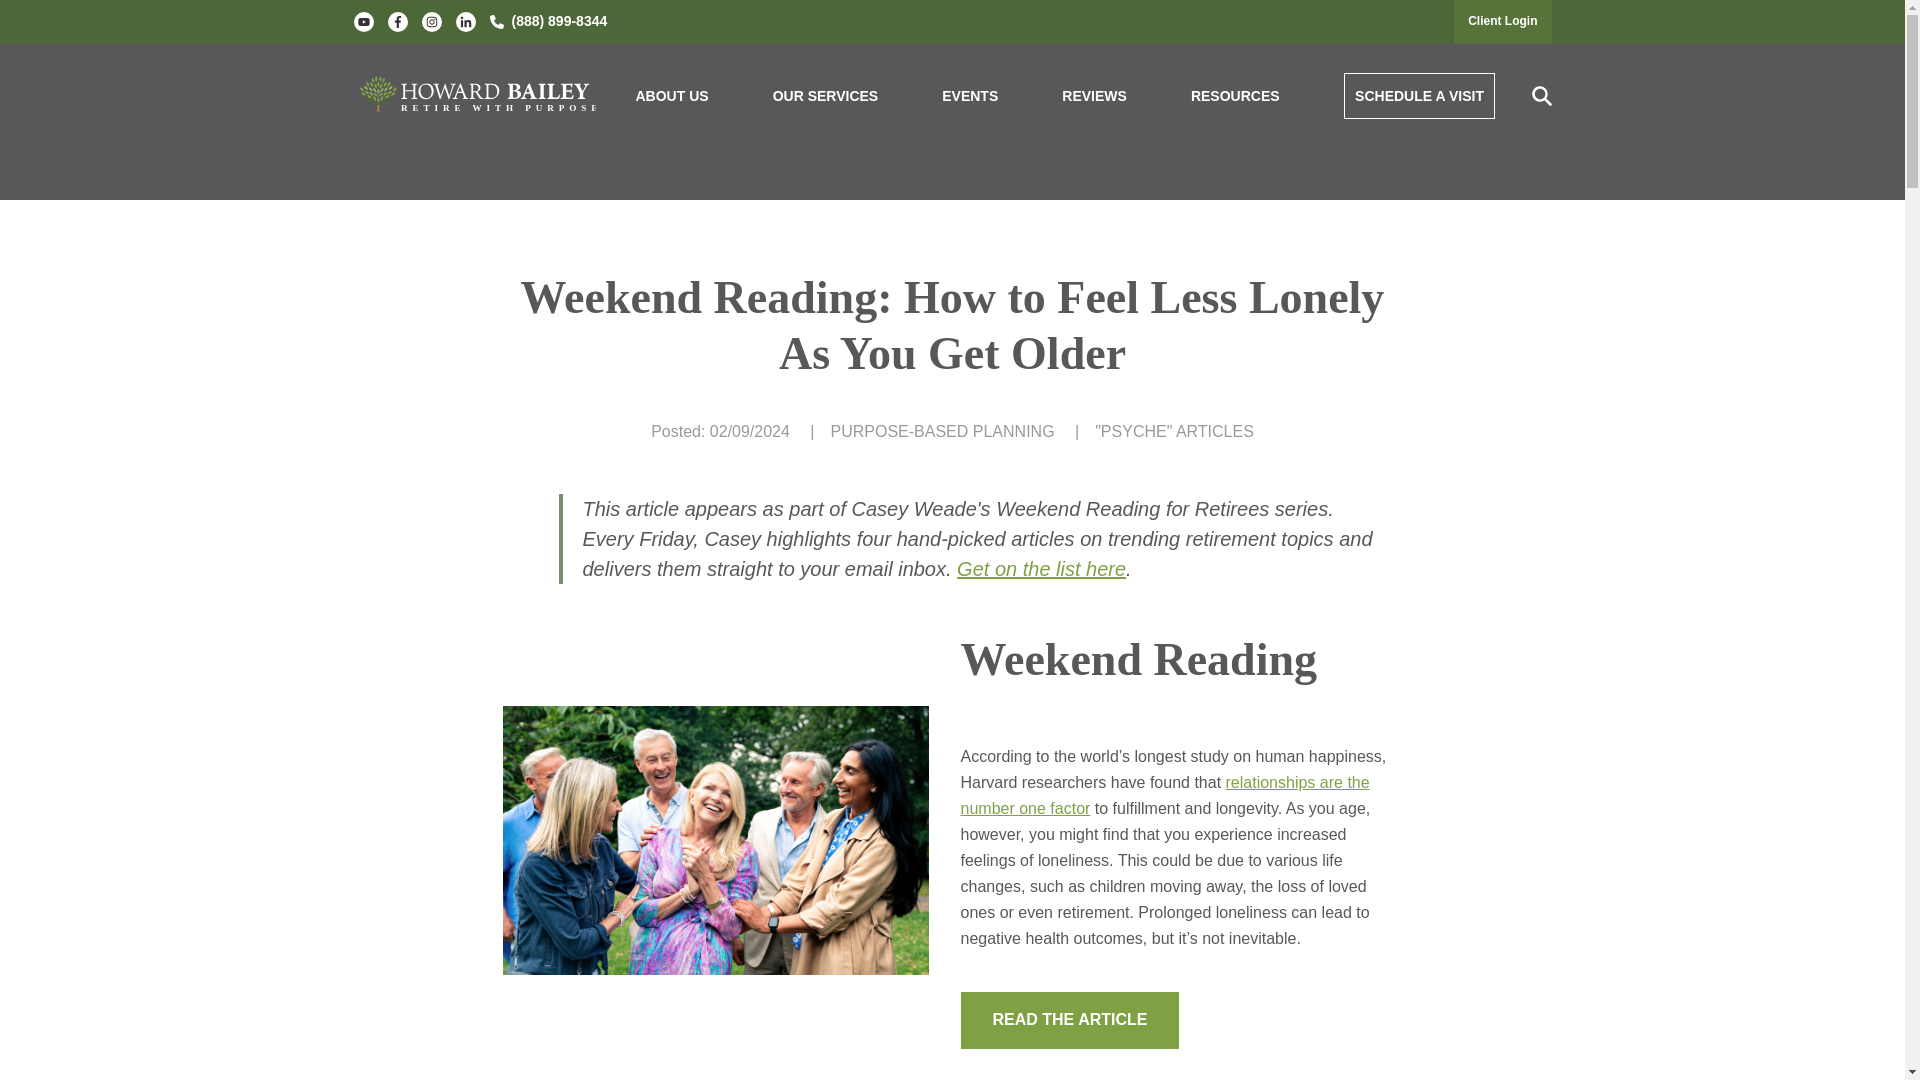 The width and height of the screenshot is (1920, 1080). Describe the element at coordinates (1235, 96) in the screenshot. I see `RESOURCES` at that location.